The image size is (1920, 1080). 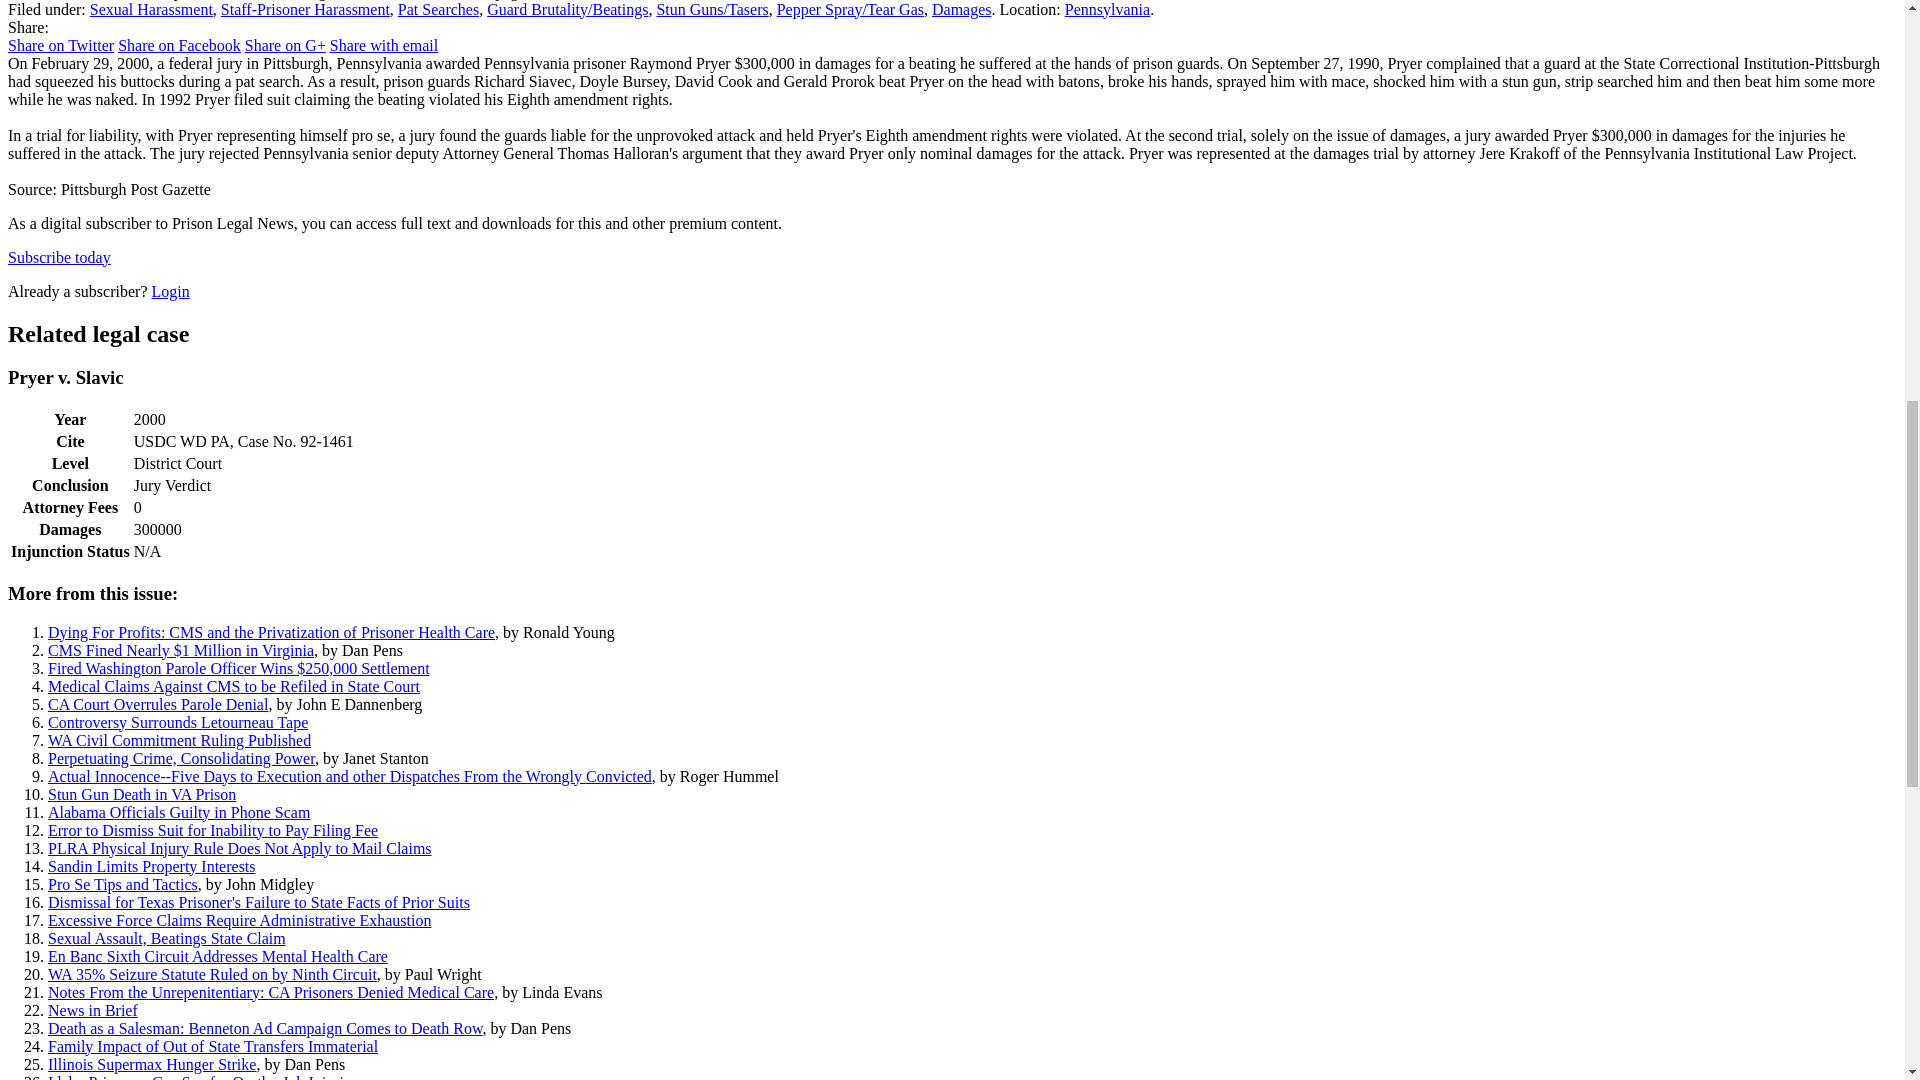 What do you see at coordinates (179, 45) in the screenshot?
I see `Share on Facebook` at bounding box center [179, 45].